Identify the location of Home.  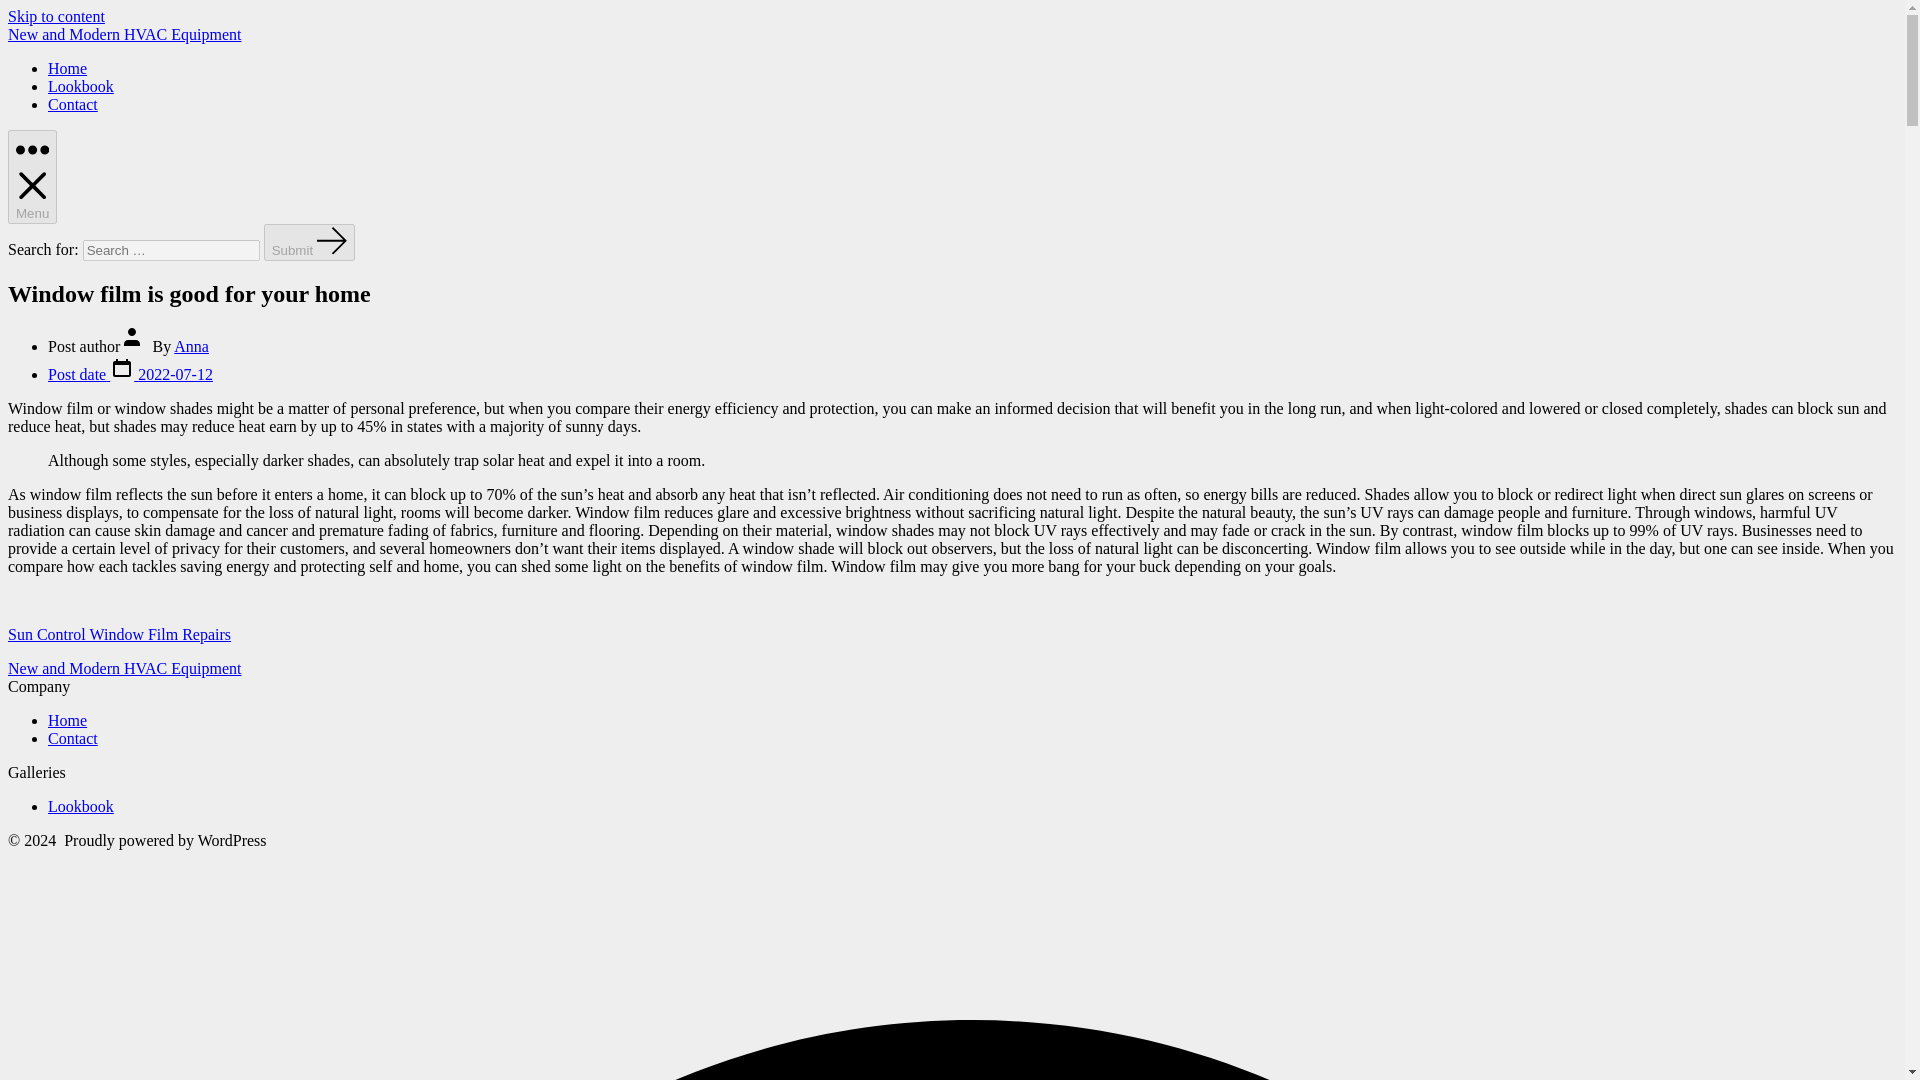
(67, 720).